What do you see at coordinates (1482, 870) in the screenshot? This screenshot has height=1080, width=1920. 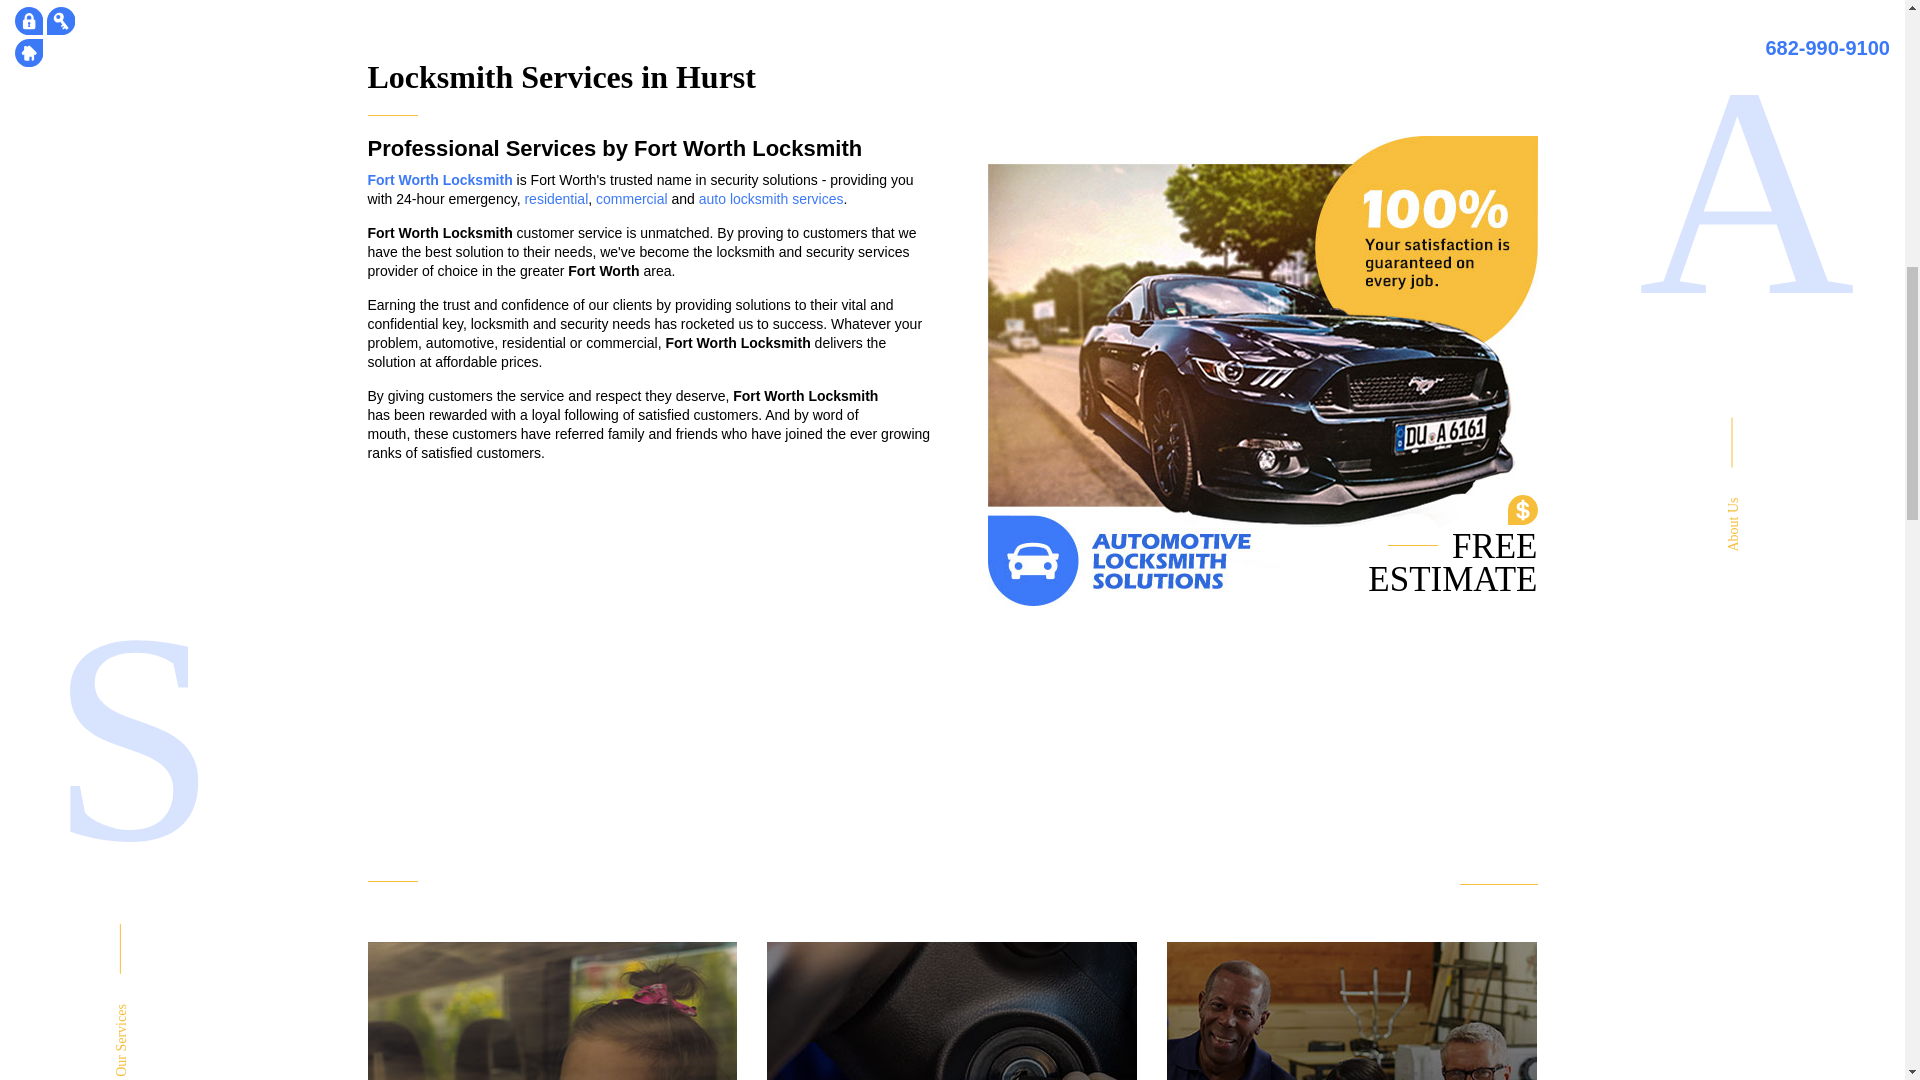 I see `FREE ESTIMATE` at bounding box center [1482, 870].